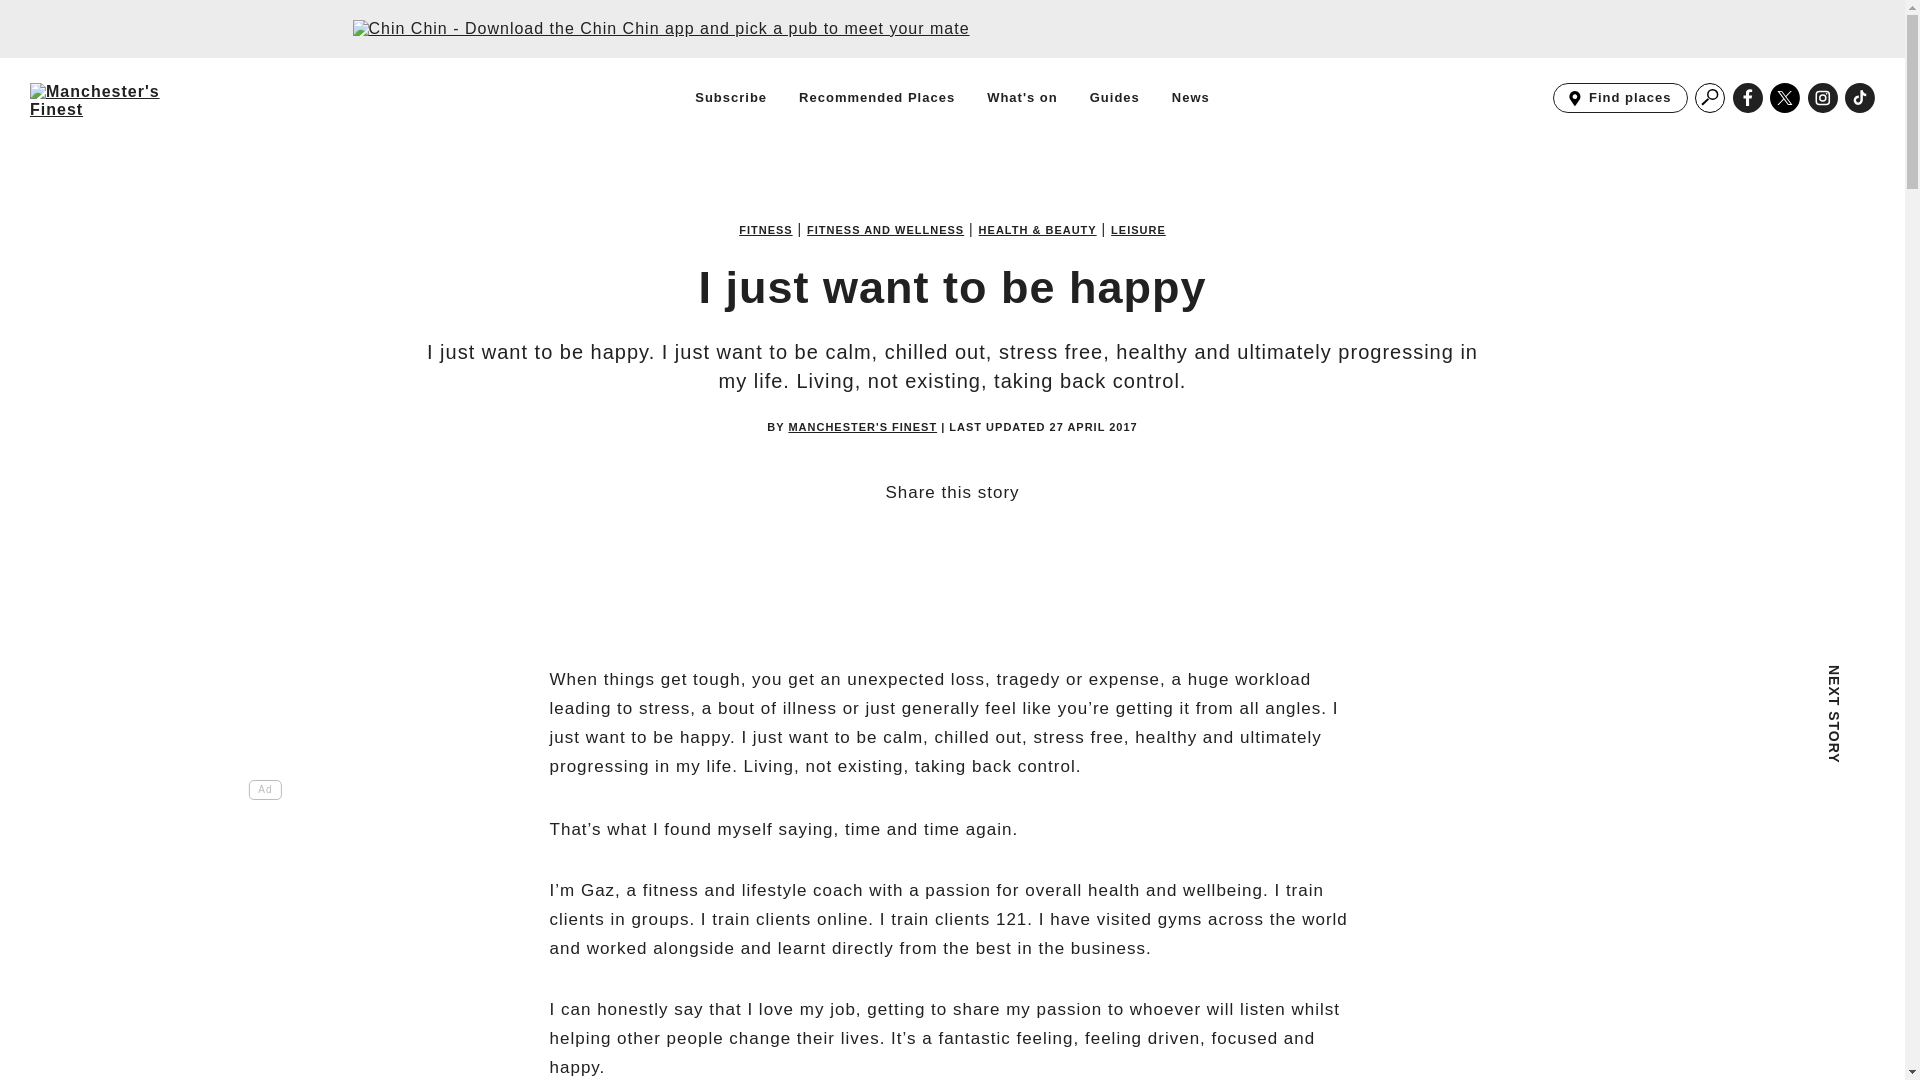 The image size is (1920, 1080). What do you see at coordinates (1860, 98) in the screenshot?
I see `Go to Manchester's Finest X profile` at bounding box center [1860, 98].